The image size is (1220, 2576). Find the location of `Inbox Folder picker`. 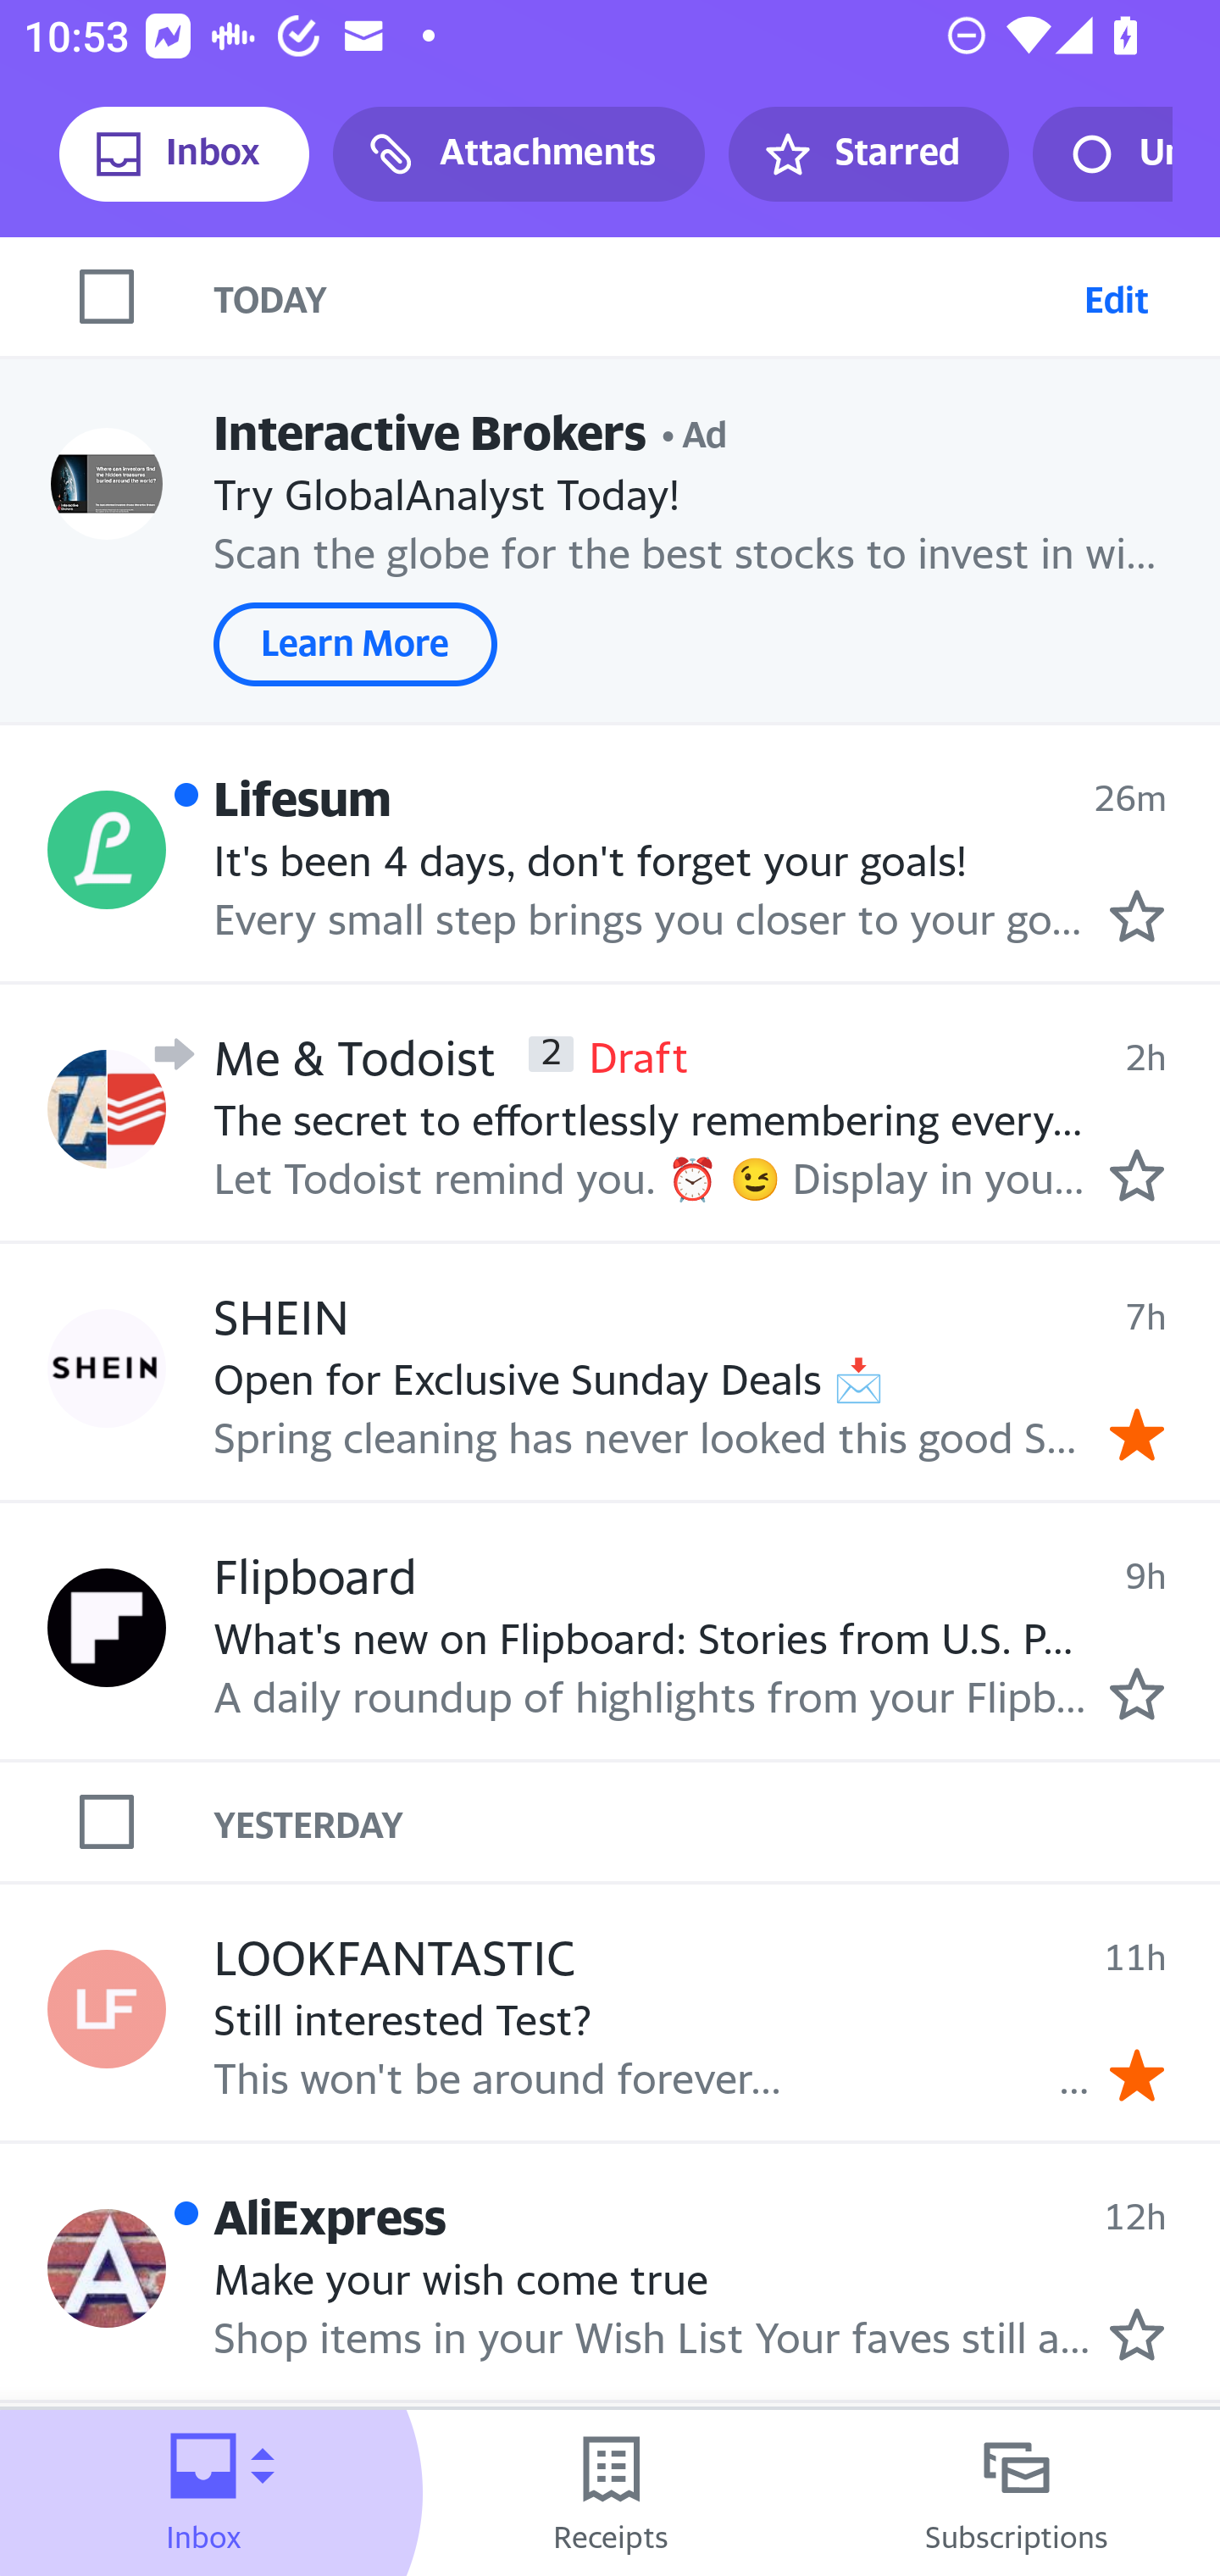

Inbox Folder picker is located at coordinates (203, 2493).